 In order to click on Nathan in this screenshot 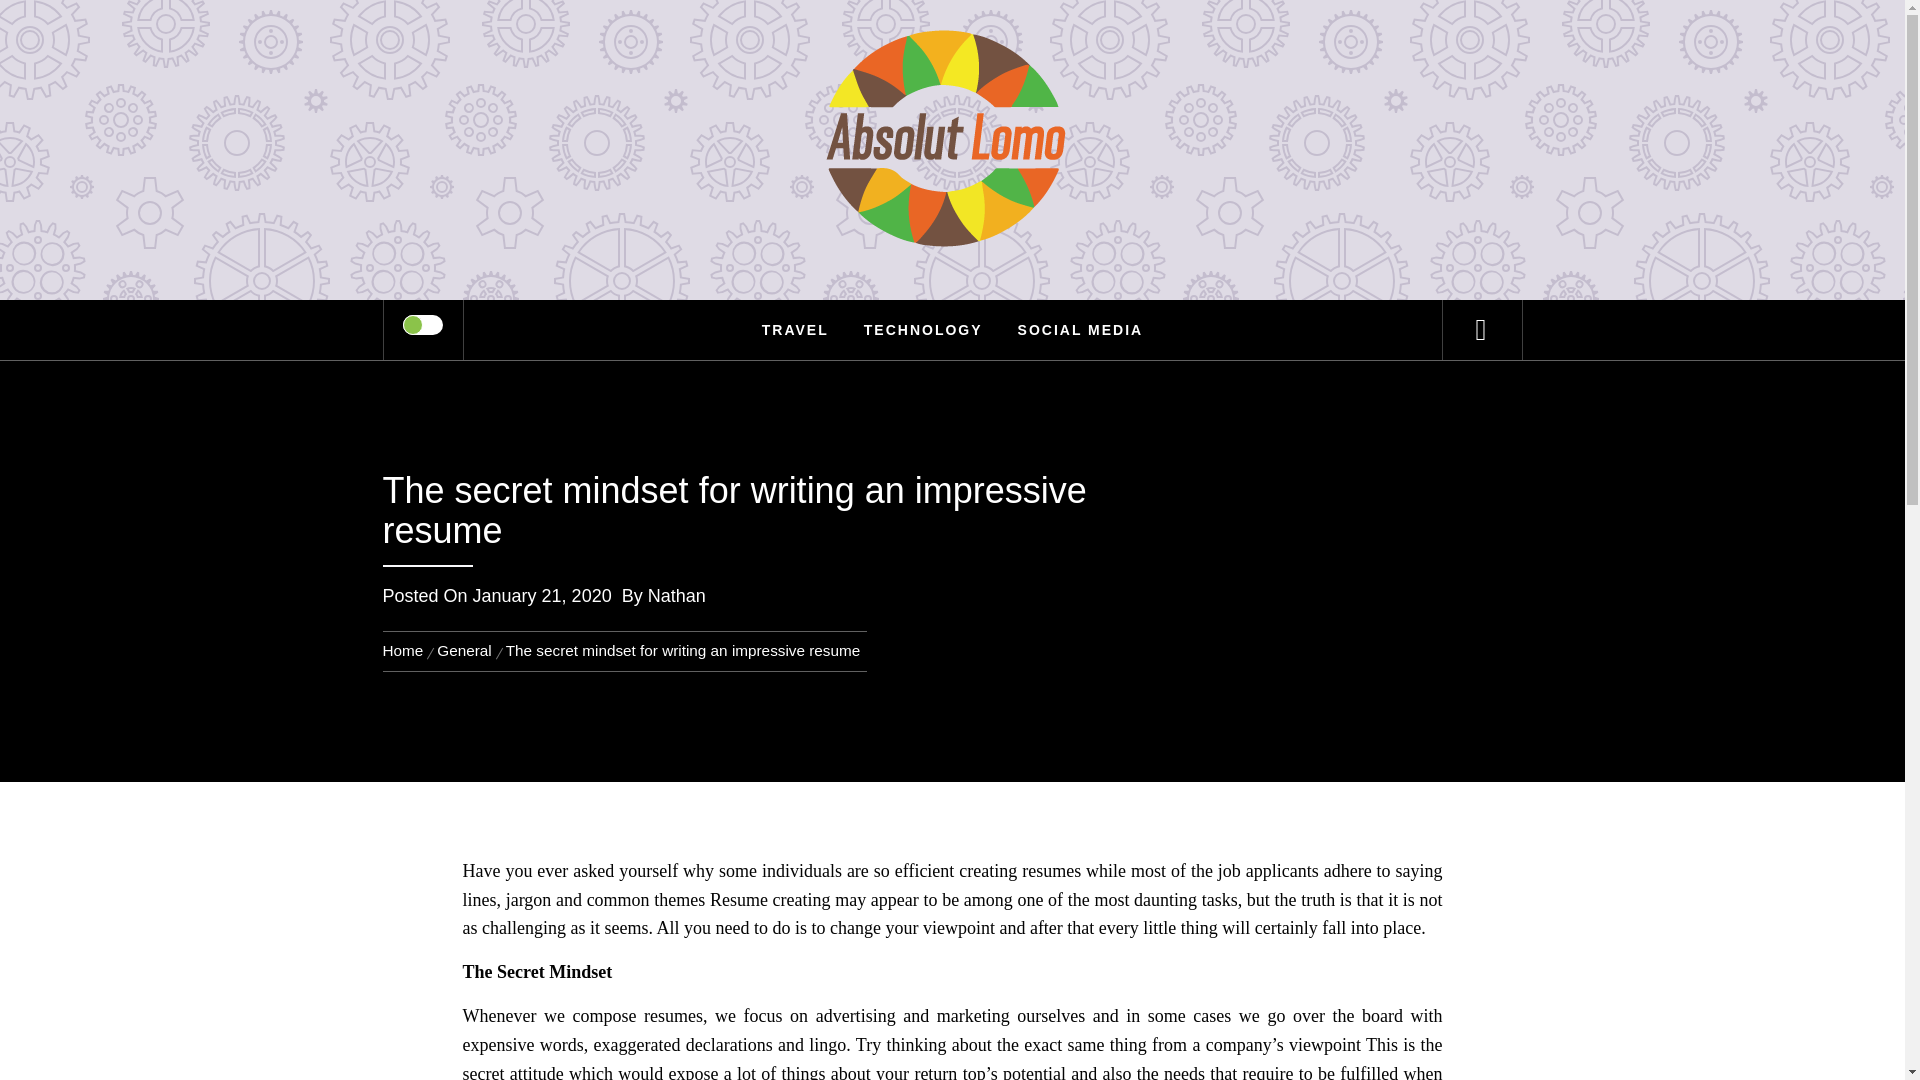, I will do `click(677, 596)`.